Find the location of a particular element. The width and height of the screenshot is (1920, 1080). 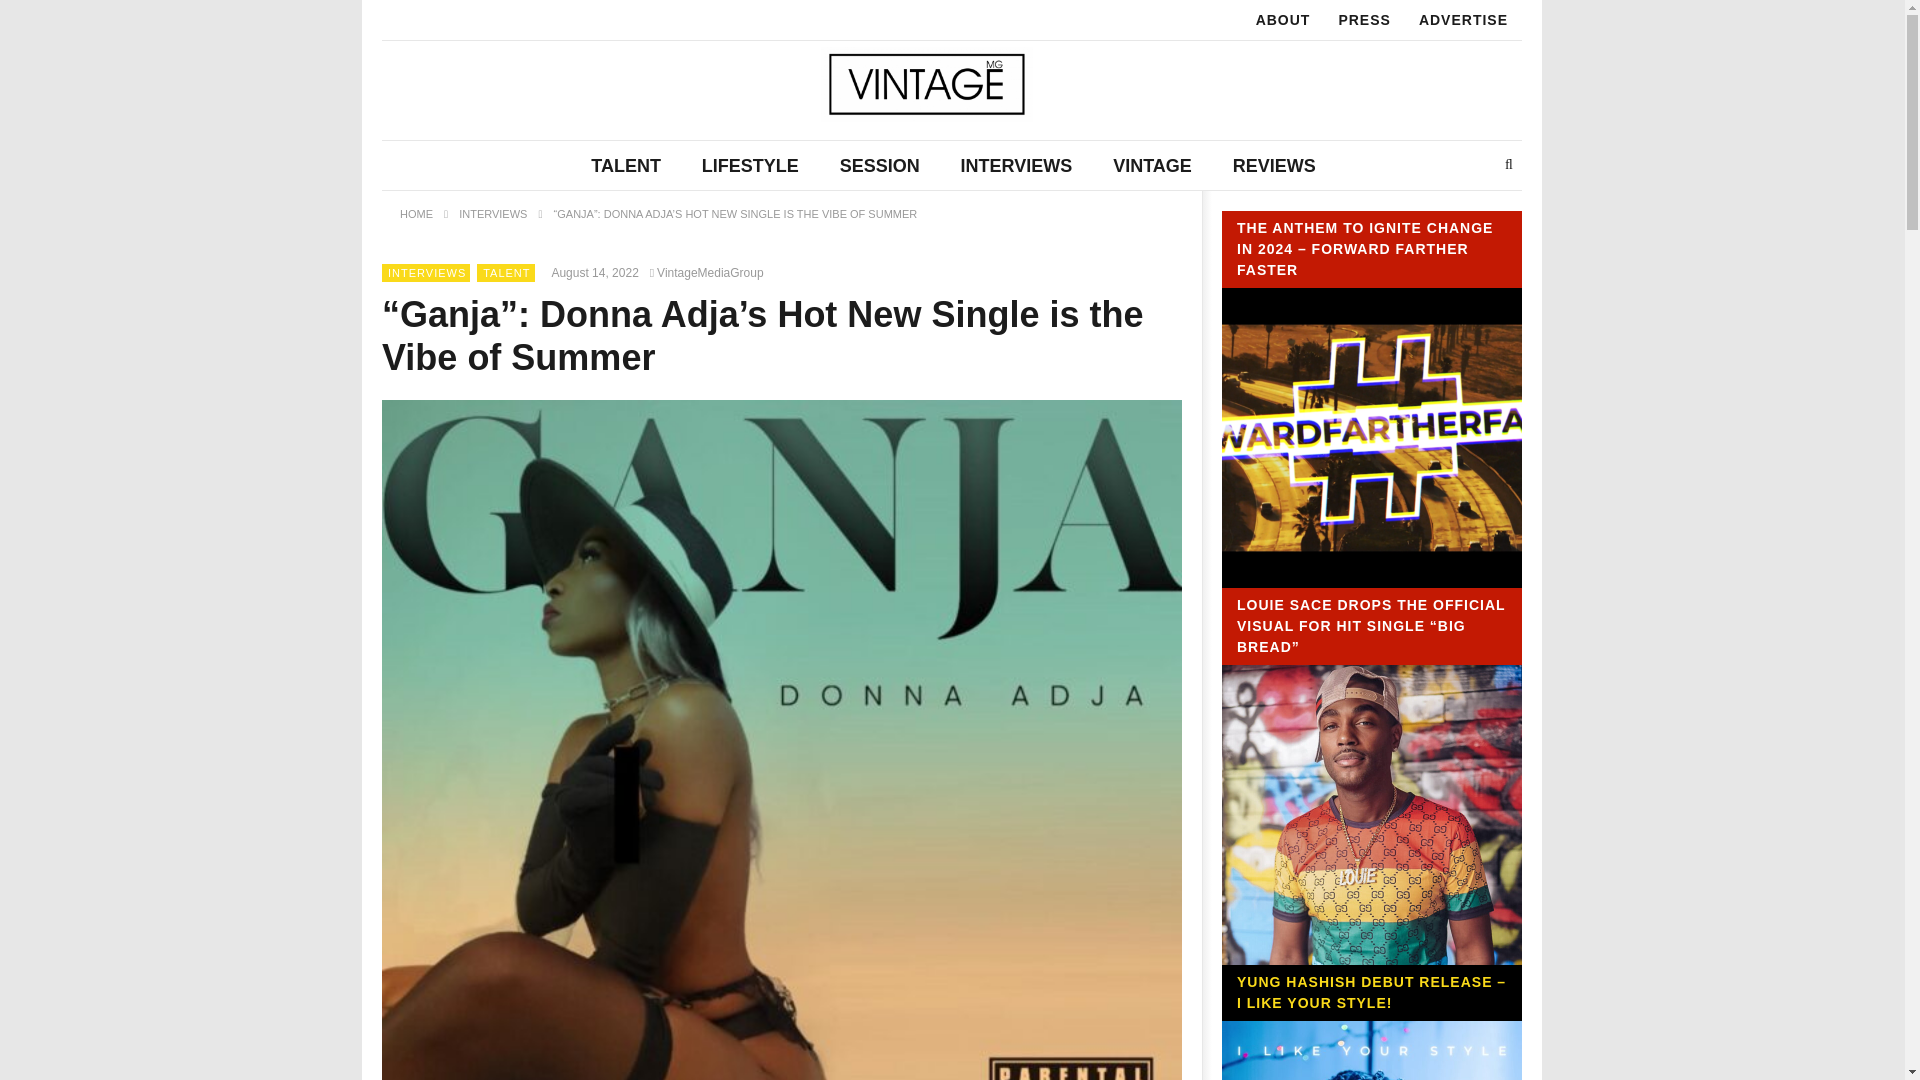

TALENT is located at coordinates (506, 271).